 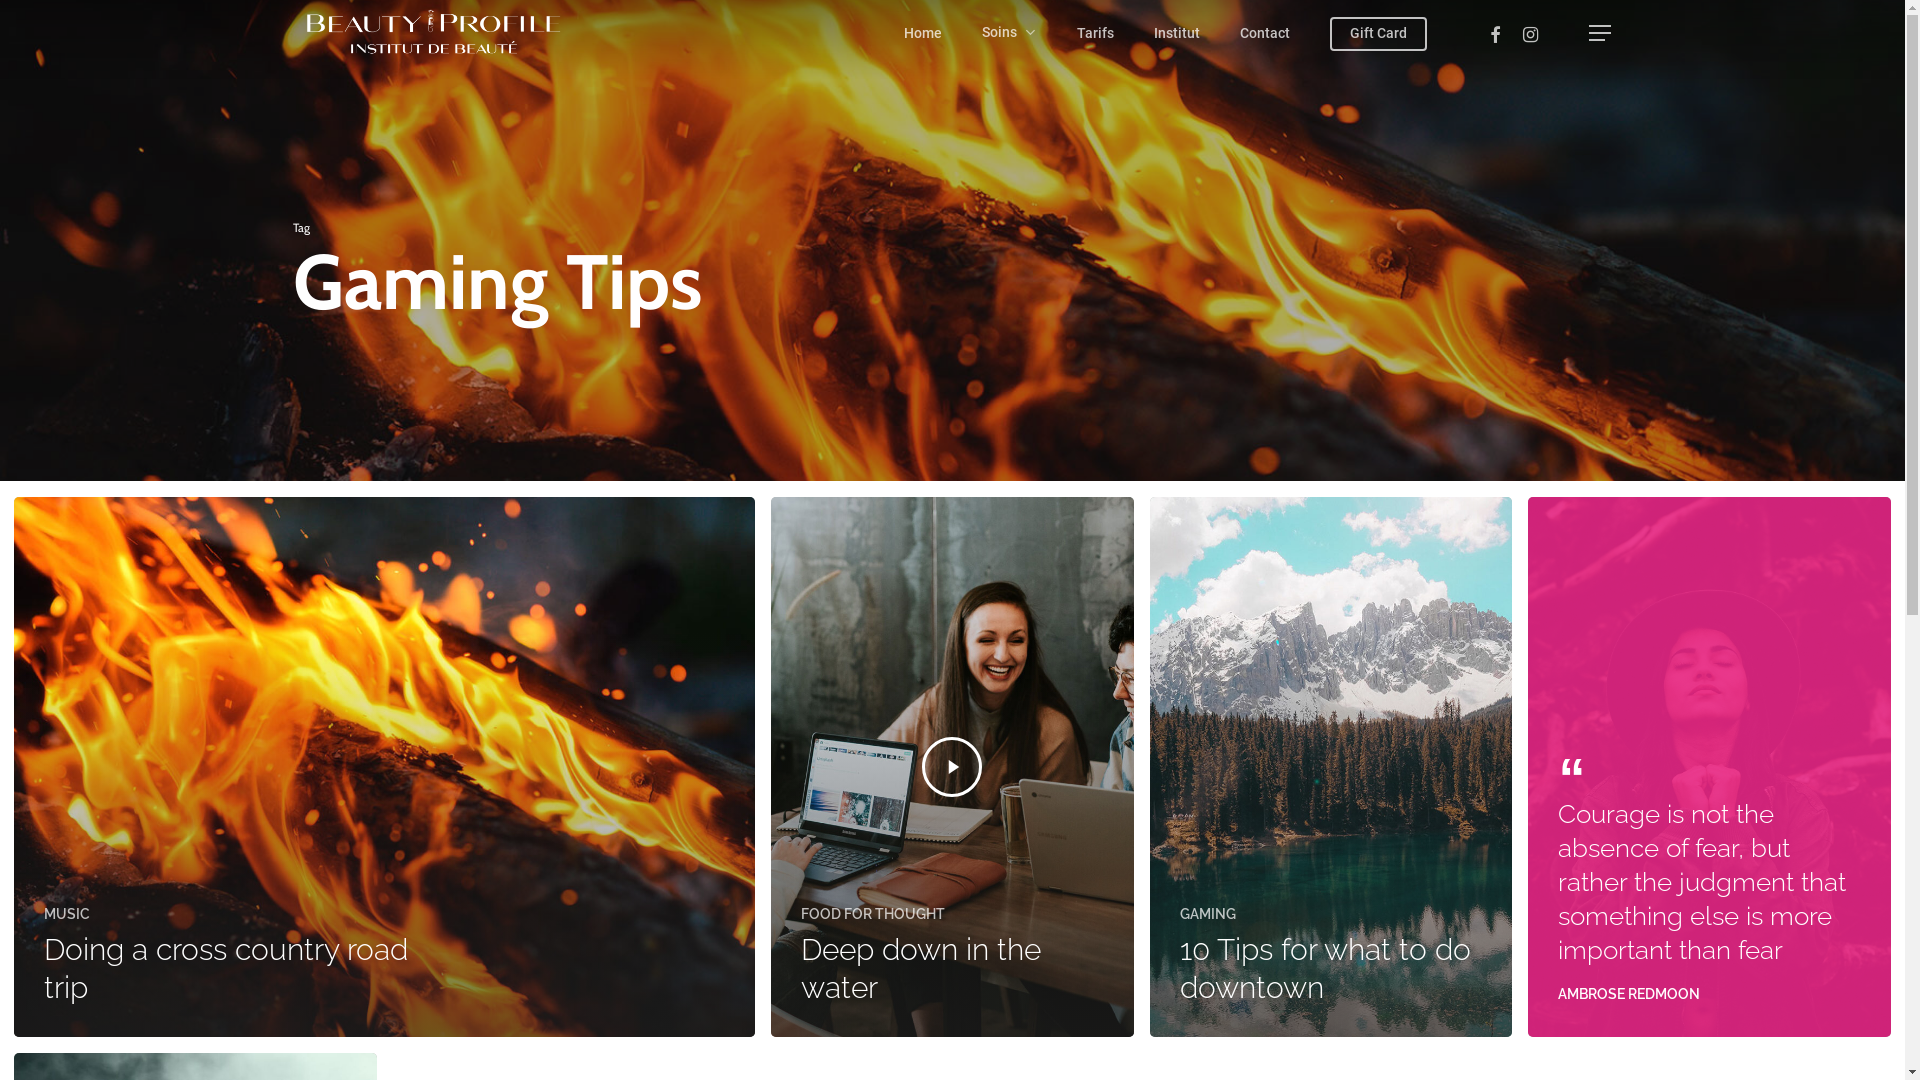 I want to click on GAMING, so click(x=1208, y=914).